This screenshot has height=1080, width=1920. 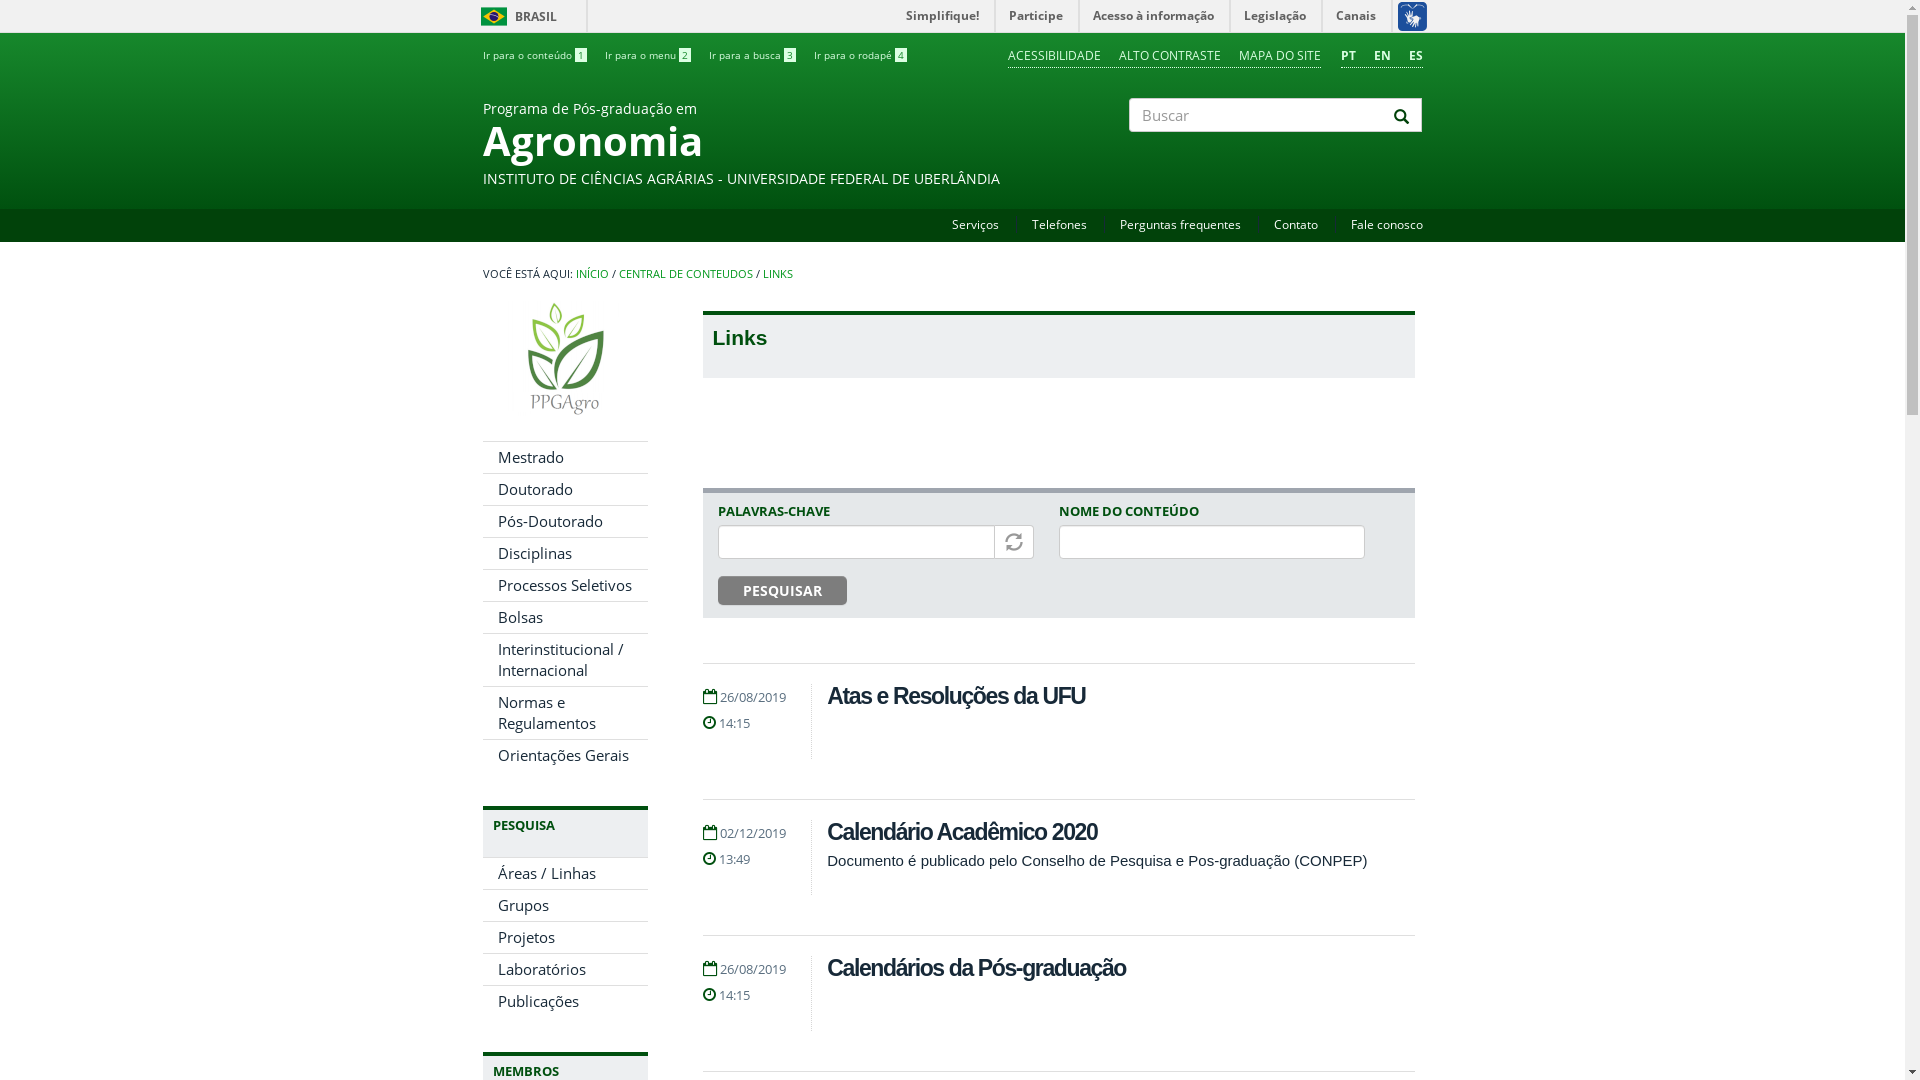 I want to click on LINKS, so click(x=777, y=274).